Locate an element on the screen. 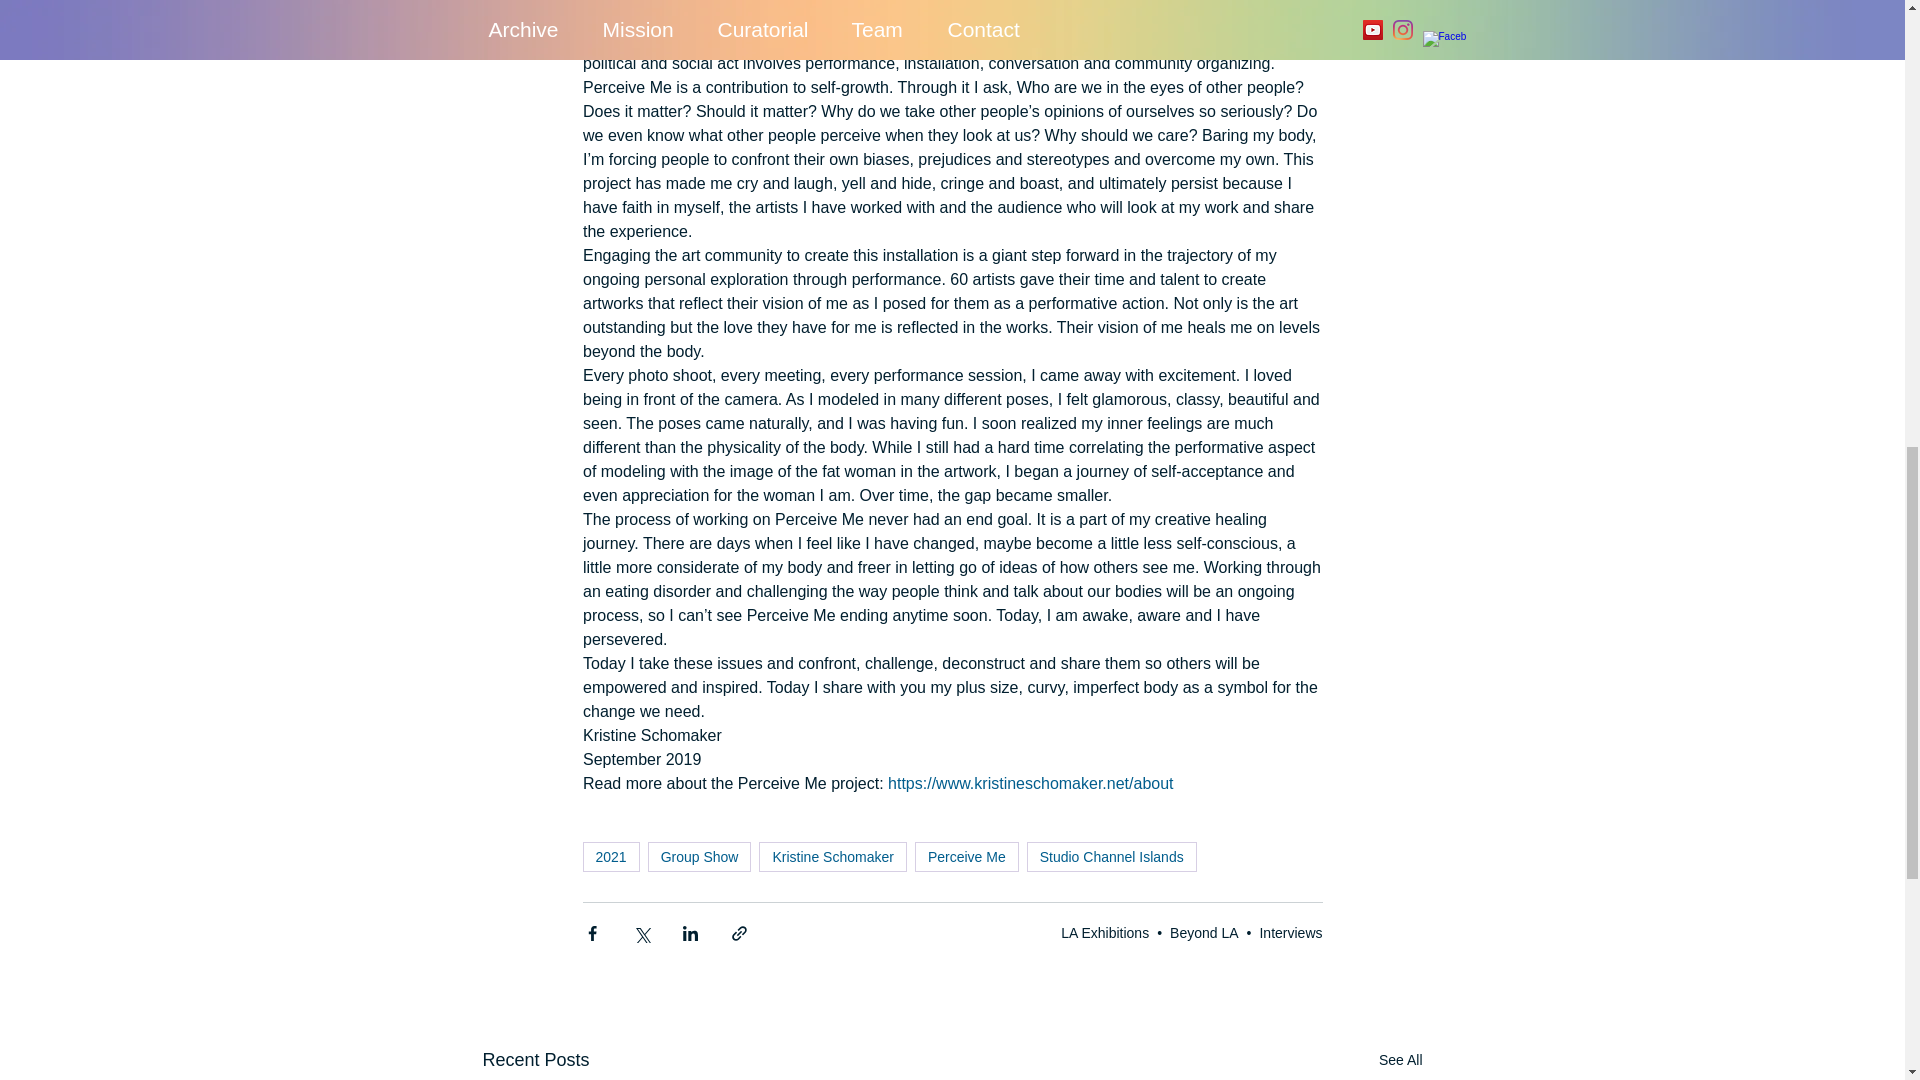  Perceive Me is located at coordinates (967, 856).